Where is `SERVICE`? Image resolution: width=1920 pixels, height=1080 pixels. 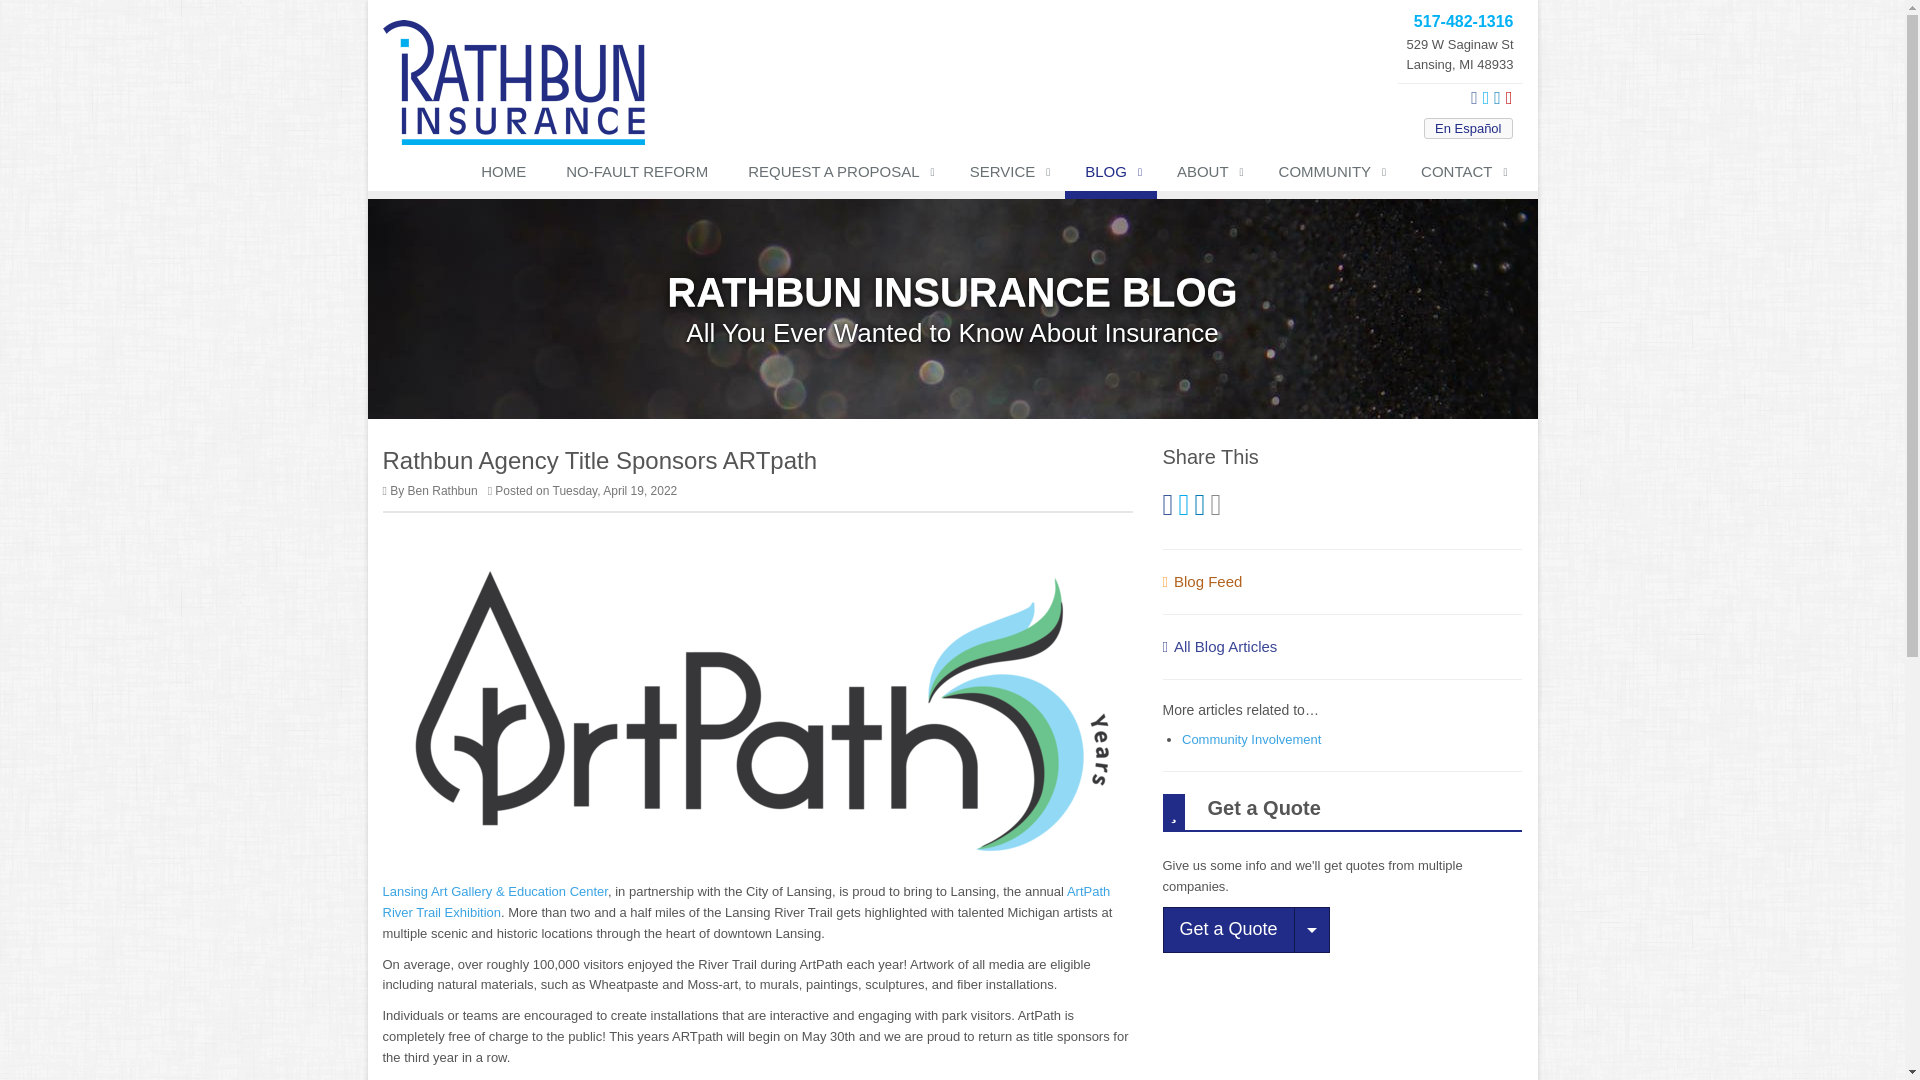
SERVICE is located at coordinates (1008, 176).